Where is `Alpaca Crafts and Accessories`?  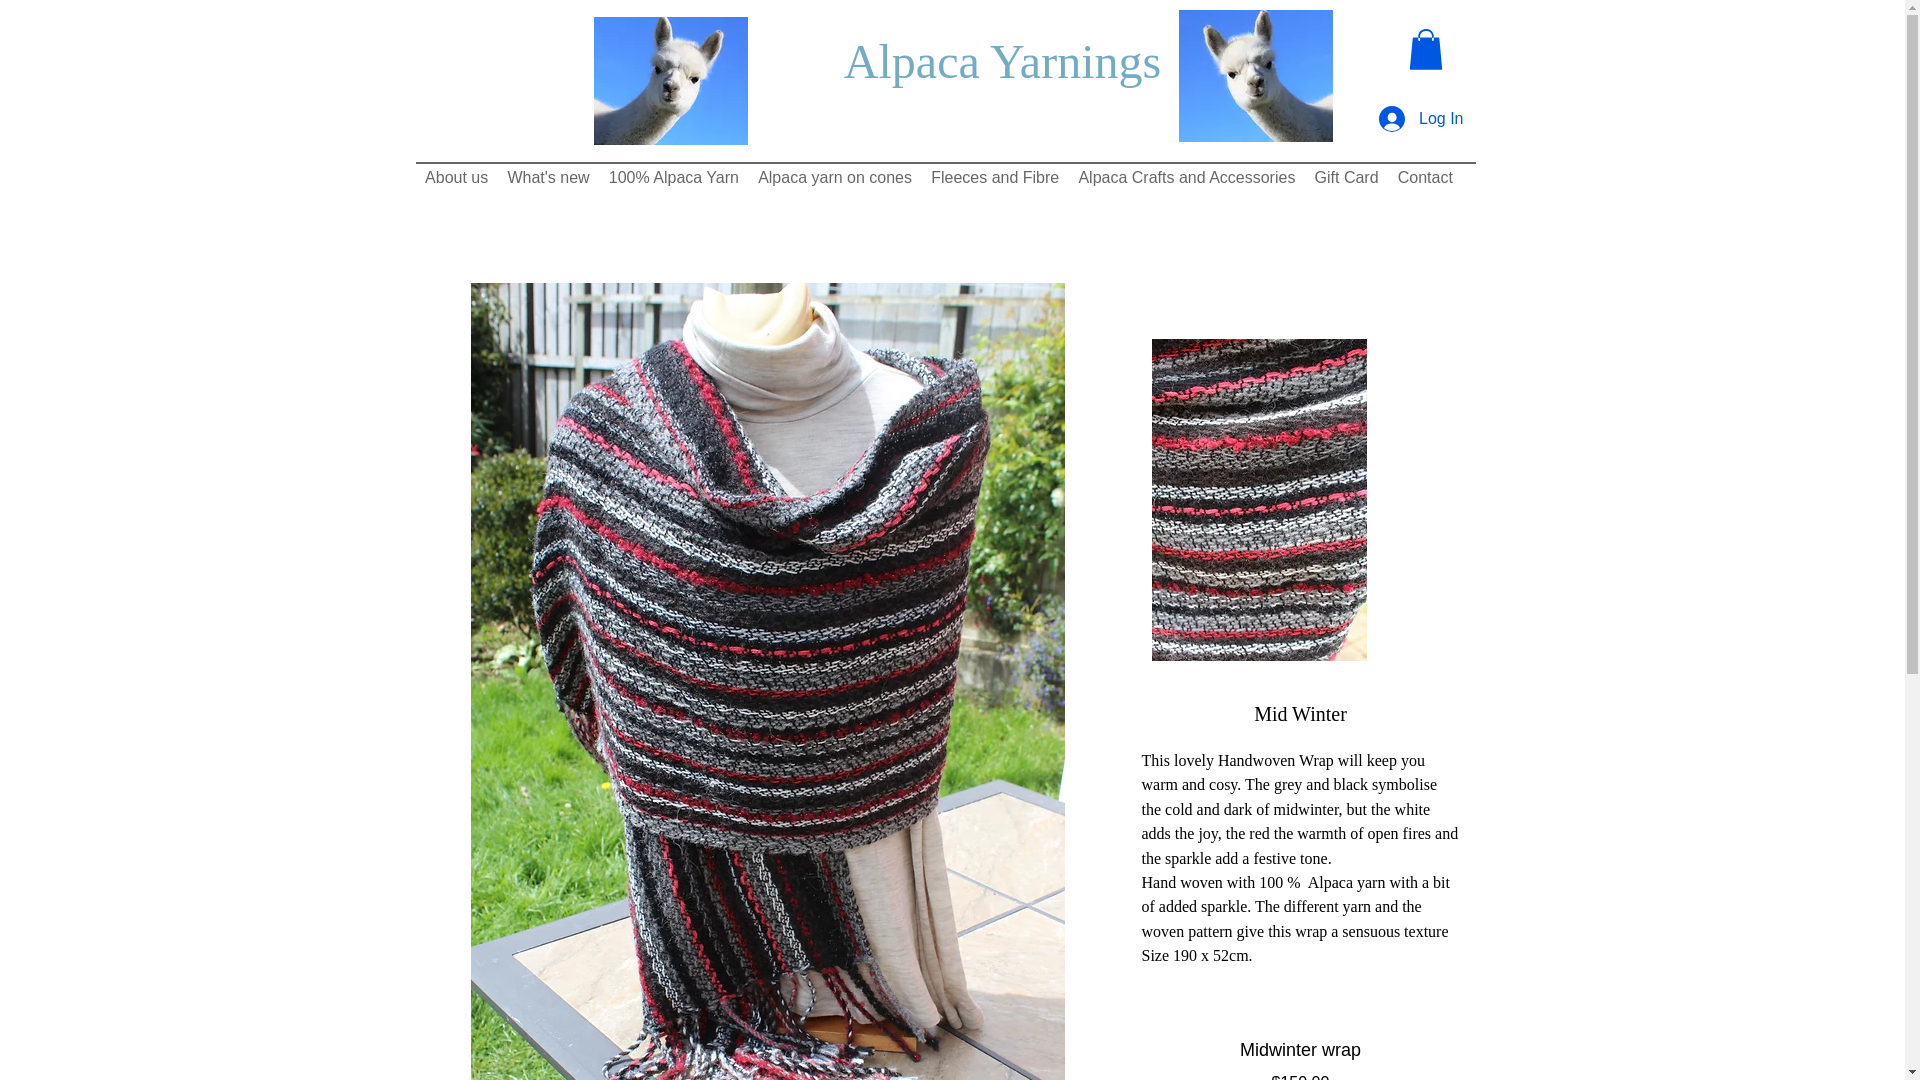 Alpaca Crafts and Accessories is located at coordinates (1187, 178).